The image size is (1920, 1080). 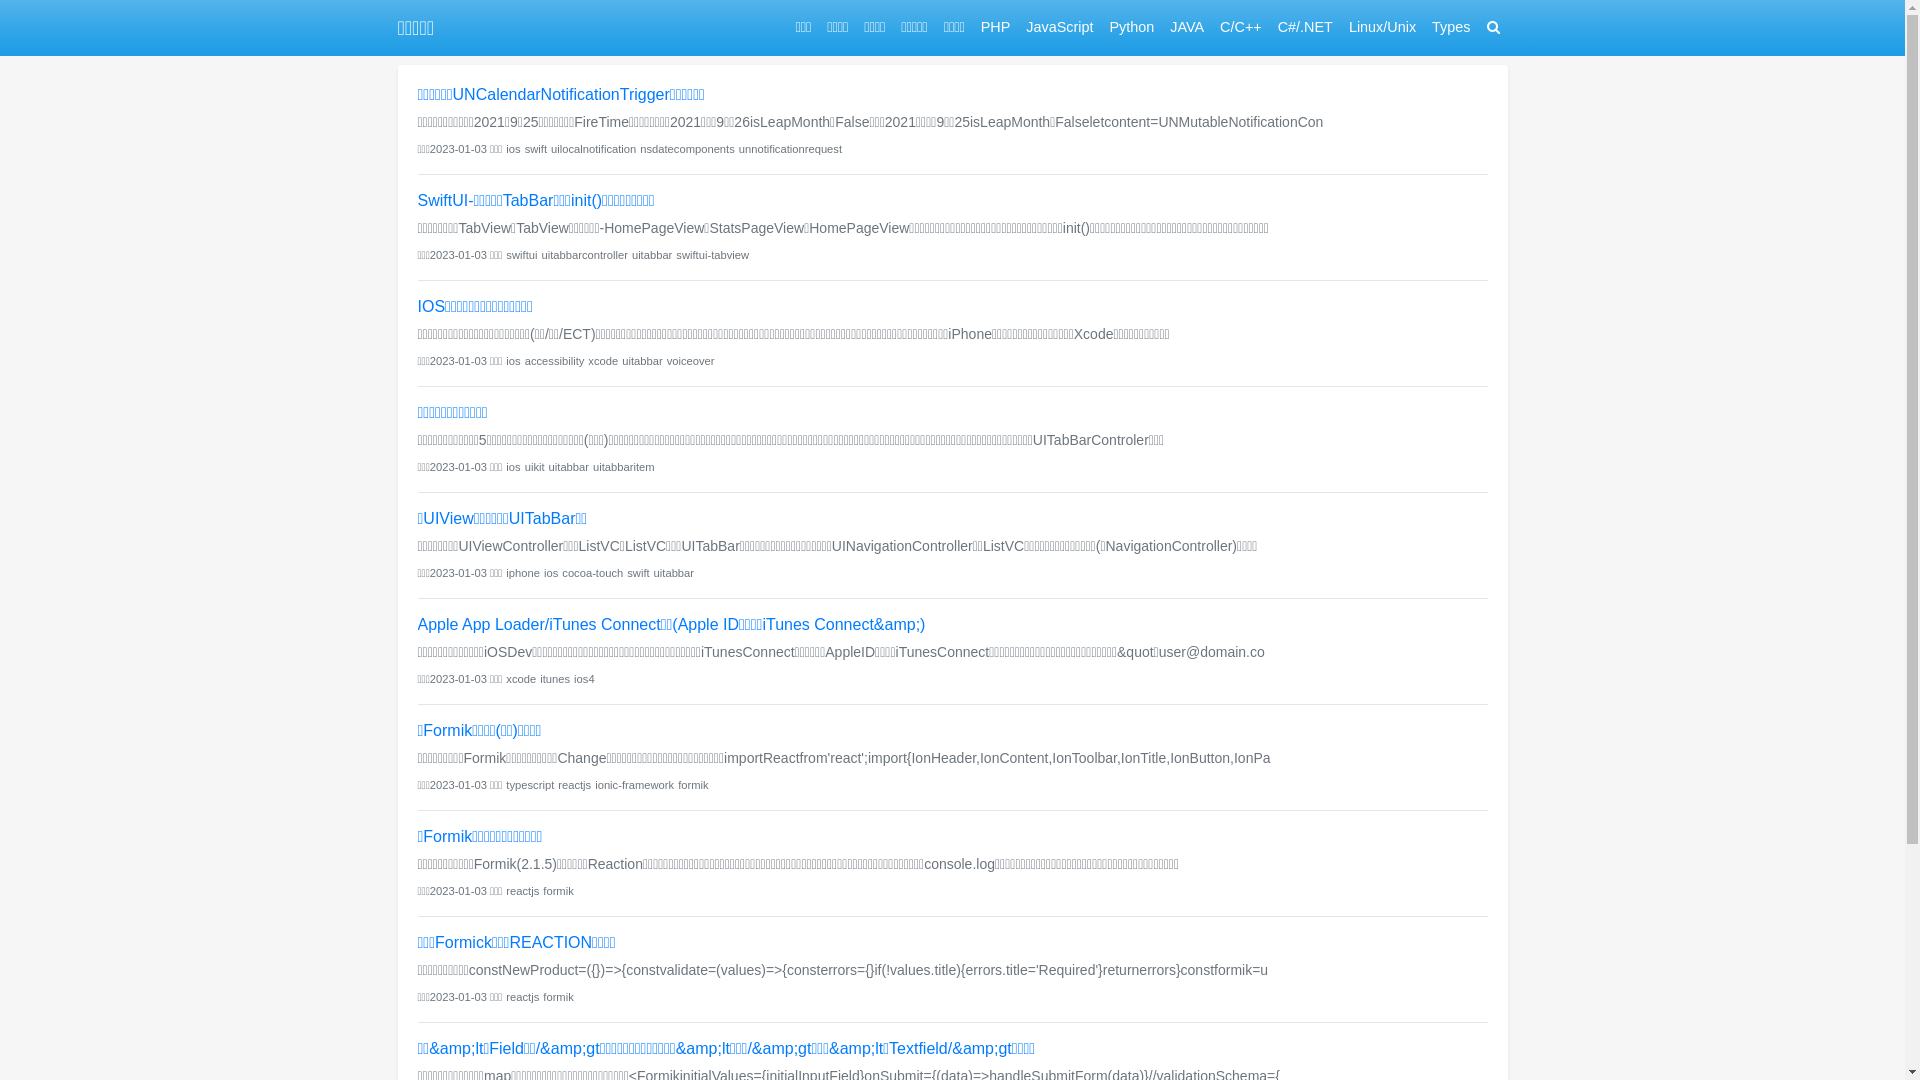 What do you see at coordinates (634, 785) in the screenshot?
I see `ionic-framework` at bounding box center [634, 785].